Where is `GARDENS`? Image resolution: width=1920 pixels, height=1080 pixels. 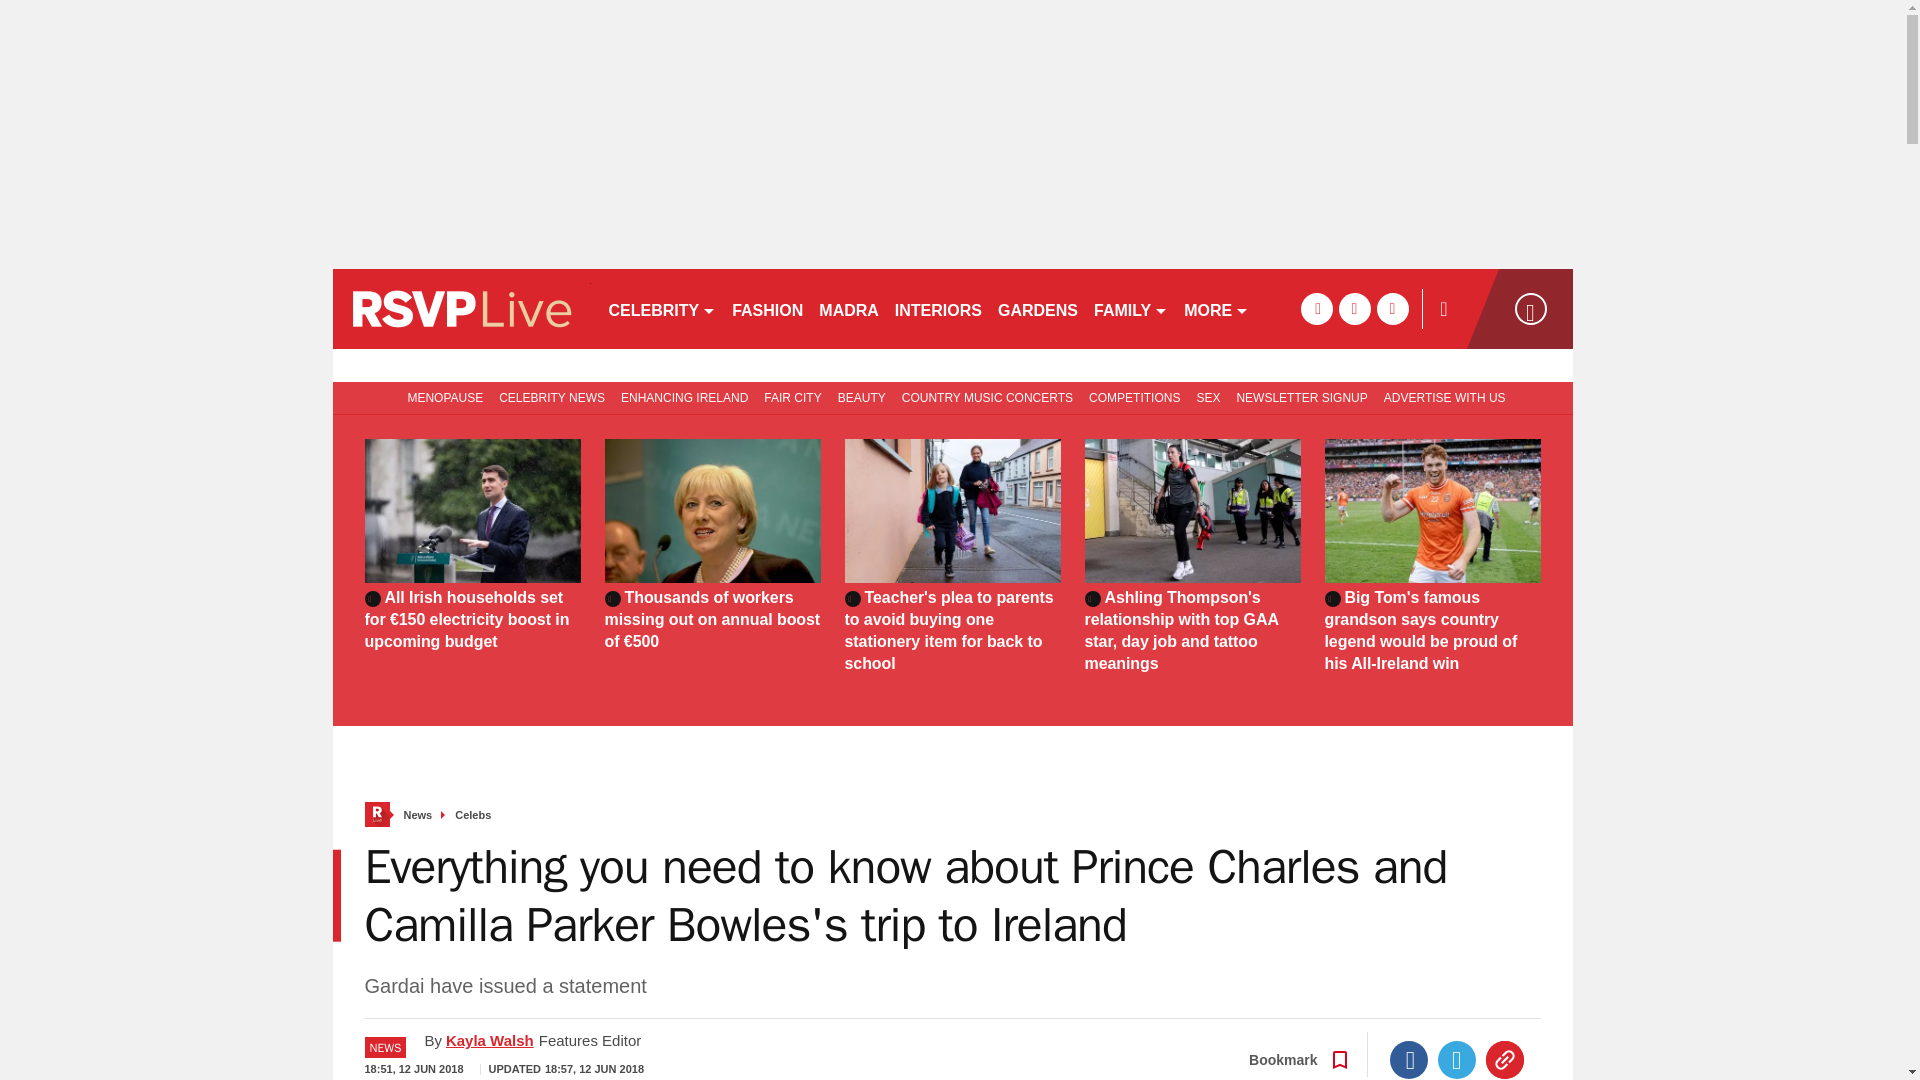
GARDENS is located at coordinates (1038, 308).